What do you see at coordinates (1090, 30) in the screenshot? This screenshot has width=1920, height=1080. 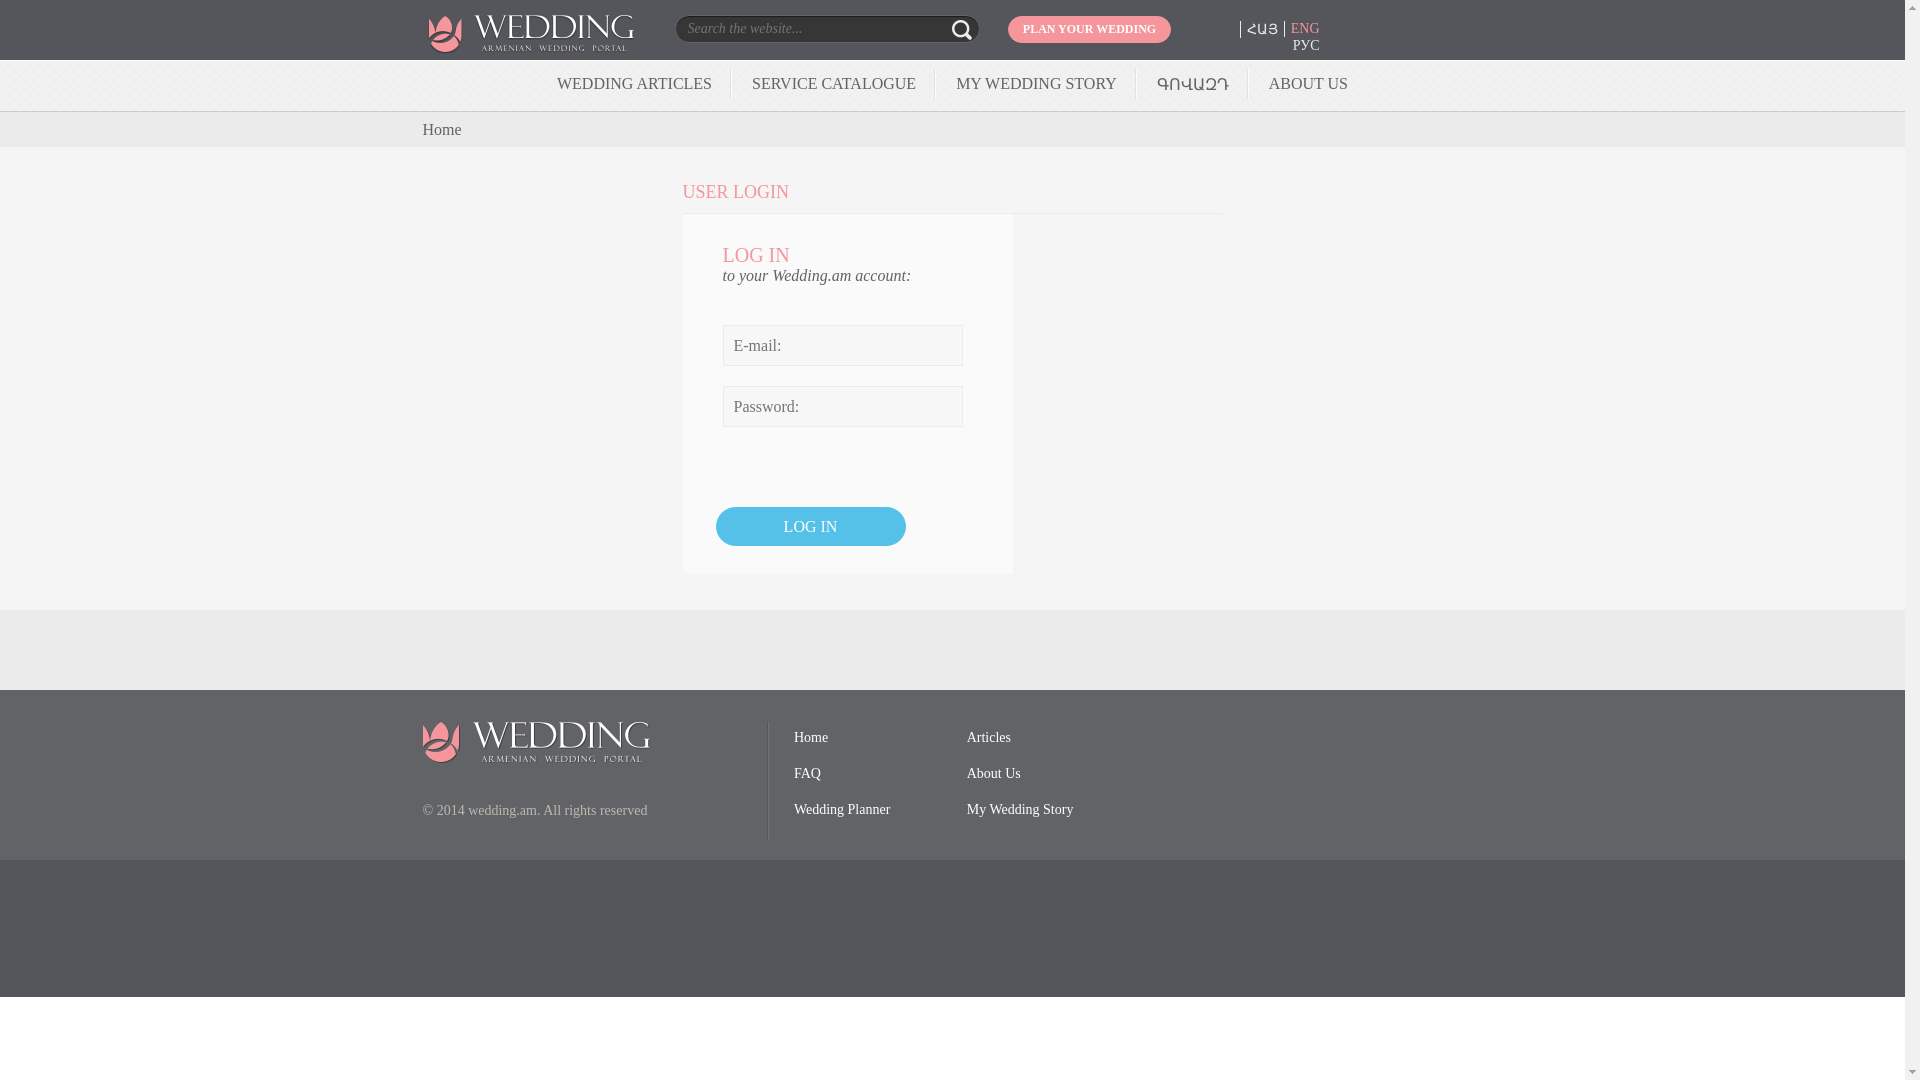 I see `PLAN YOUR WEDDING` at bounding box center [1090, 30].